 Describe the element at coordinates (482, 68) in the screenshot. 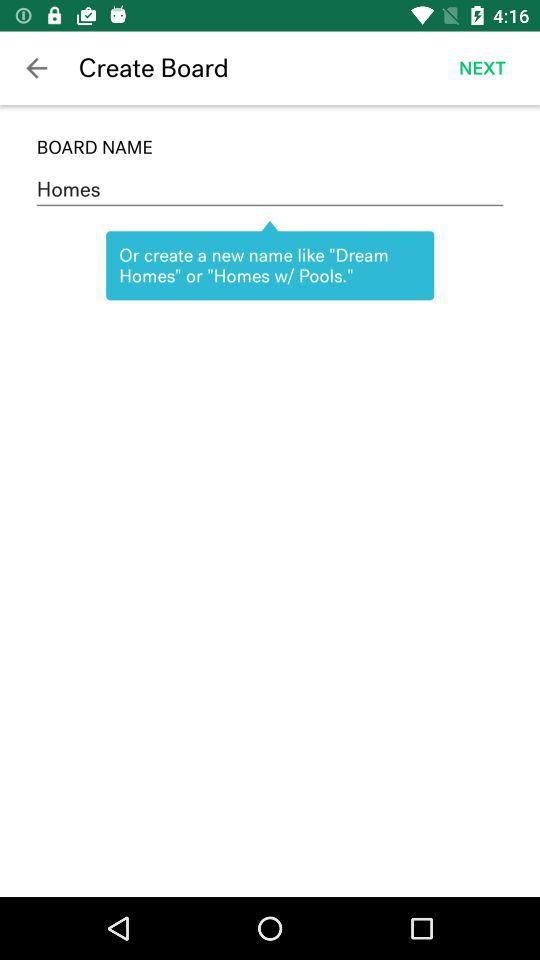

I see `choose the app next to the create board item` at that location.